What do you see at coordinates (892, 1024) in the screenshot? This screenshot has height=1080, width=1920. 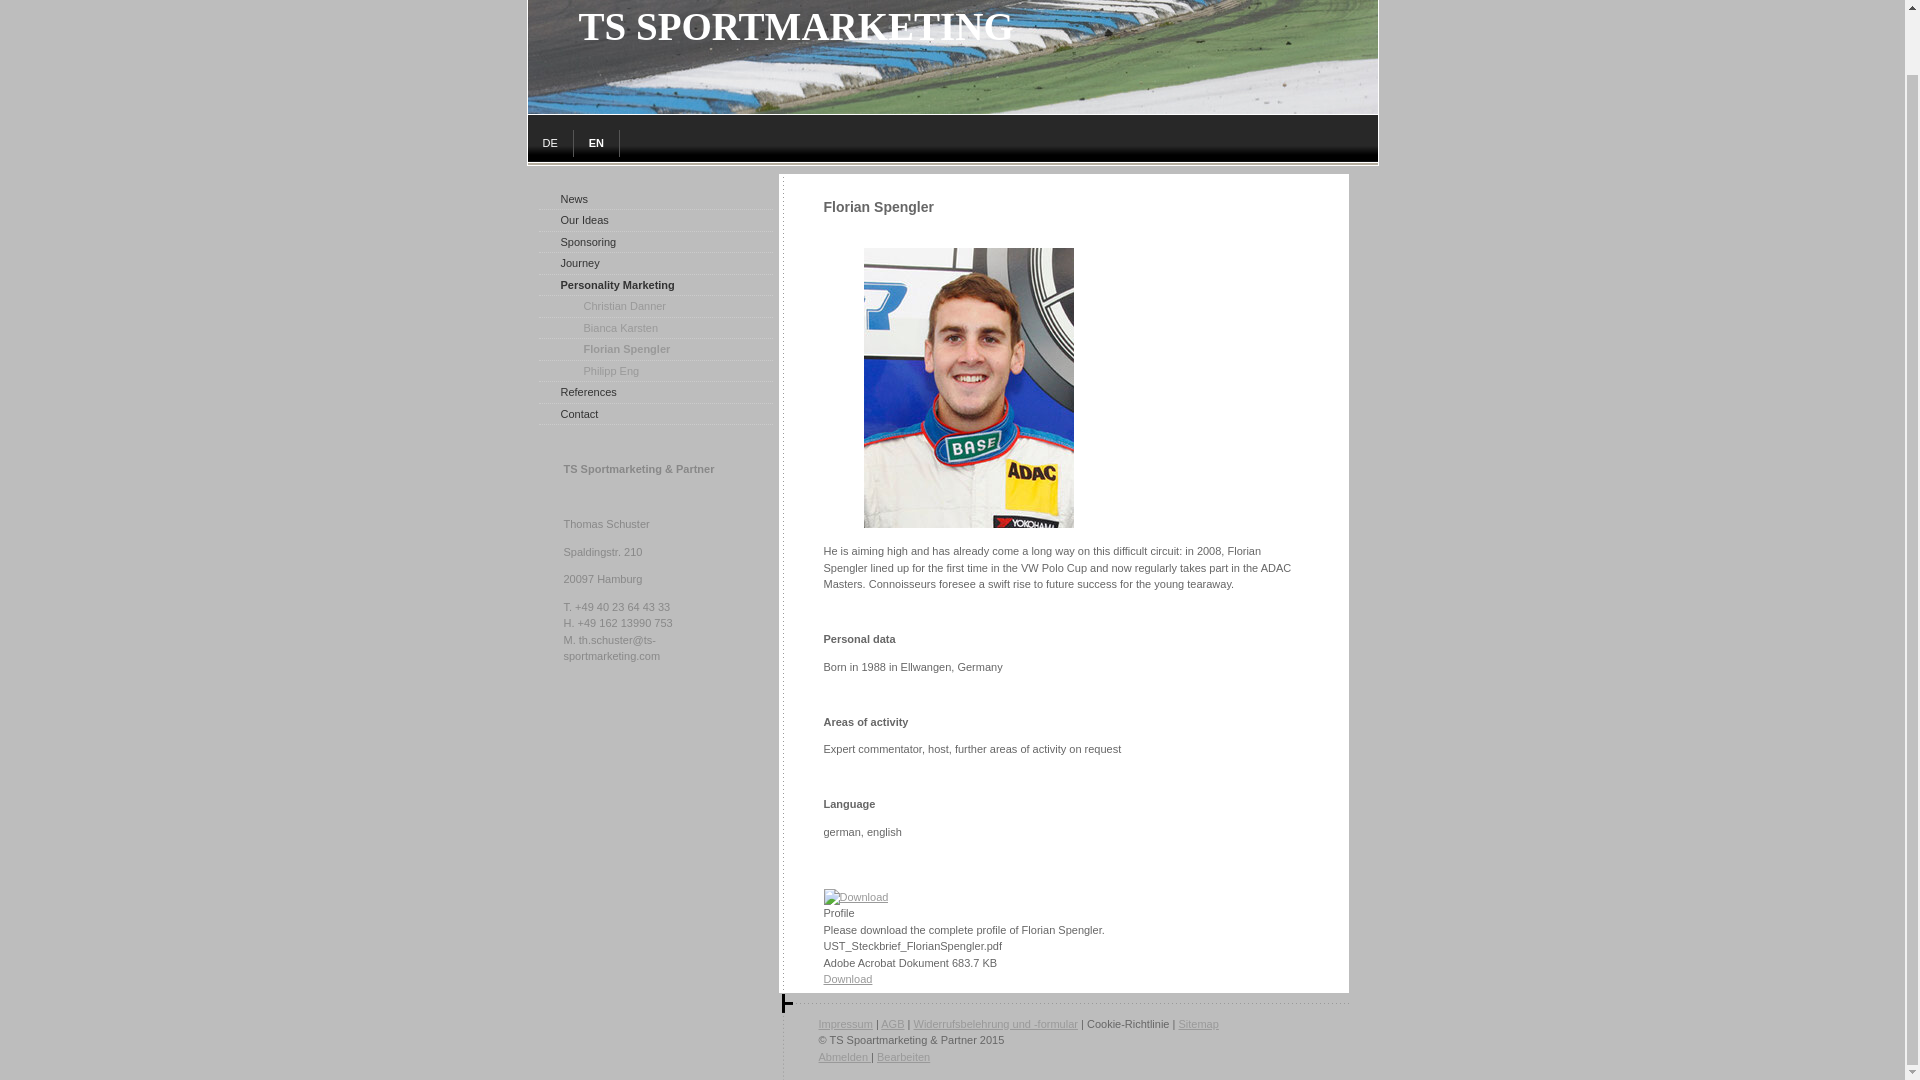 I see `AGB` at bounding box center [892, 1024].